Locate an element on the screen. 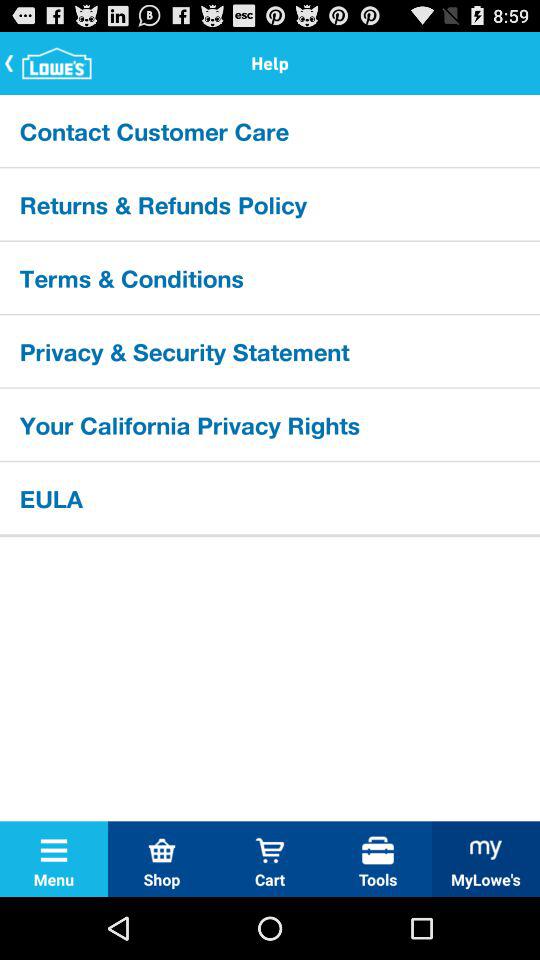 The height and width of the screenshot is (960, 540). select the returns & refunds policy icon is located at coordinates (270, 204).